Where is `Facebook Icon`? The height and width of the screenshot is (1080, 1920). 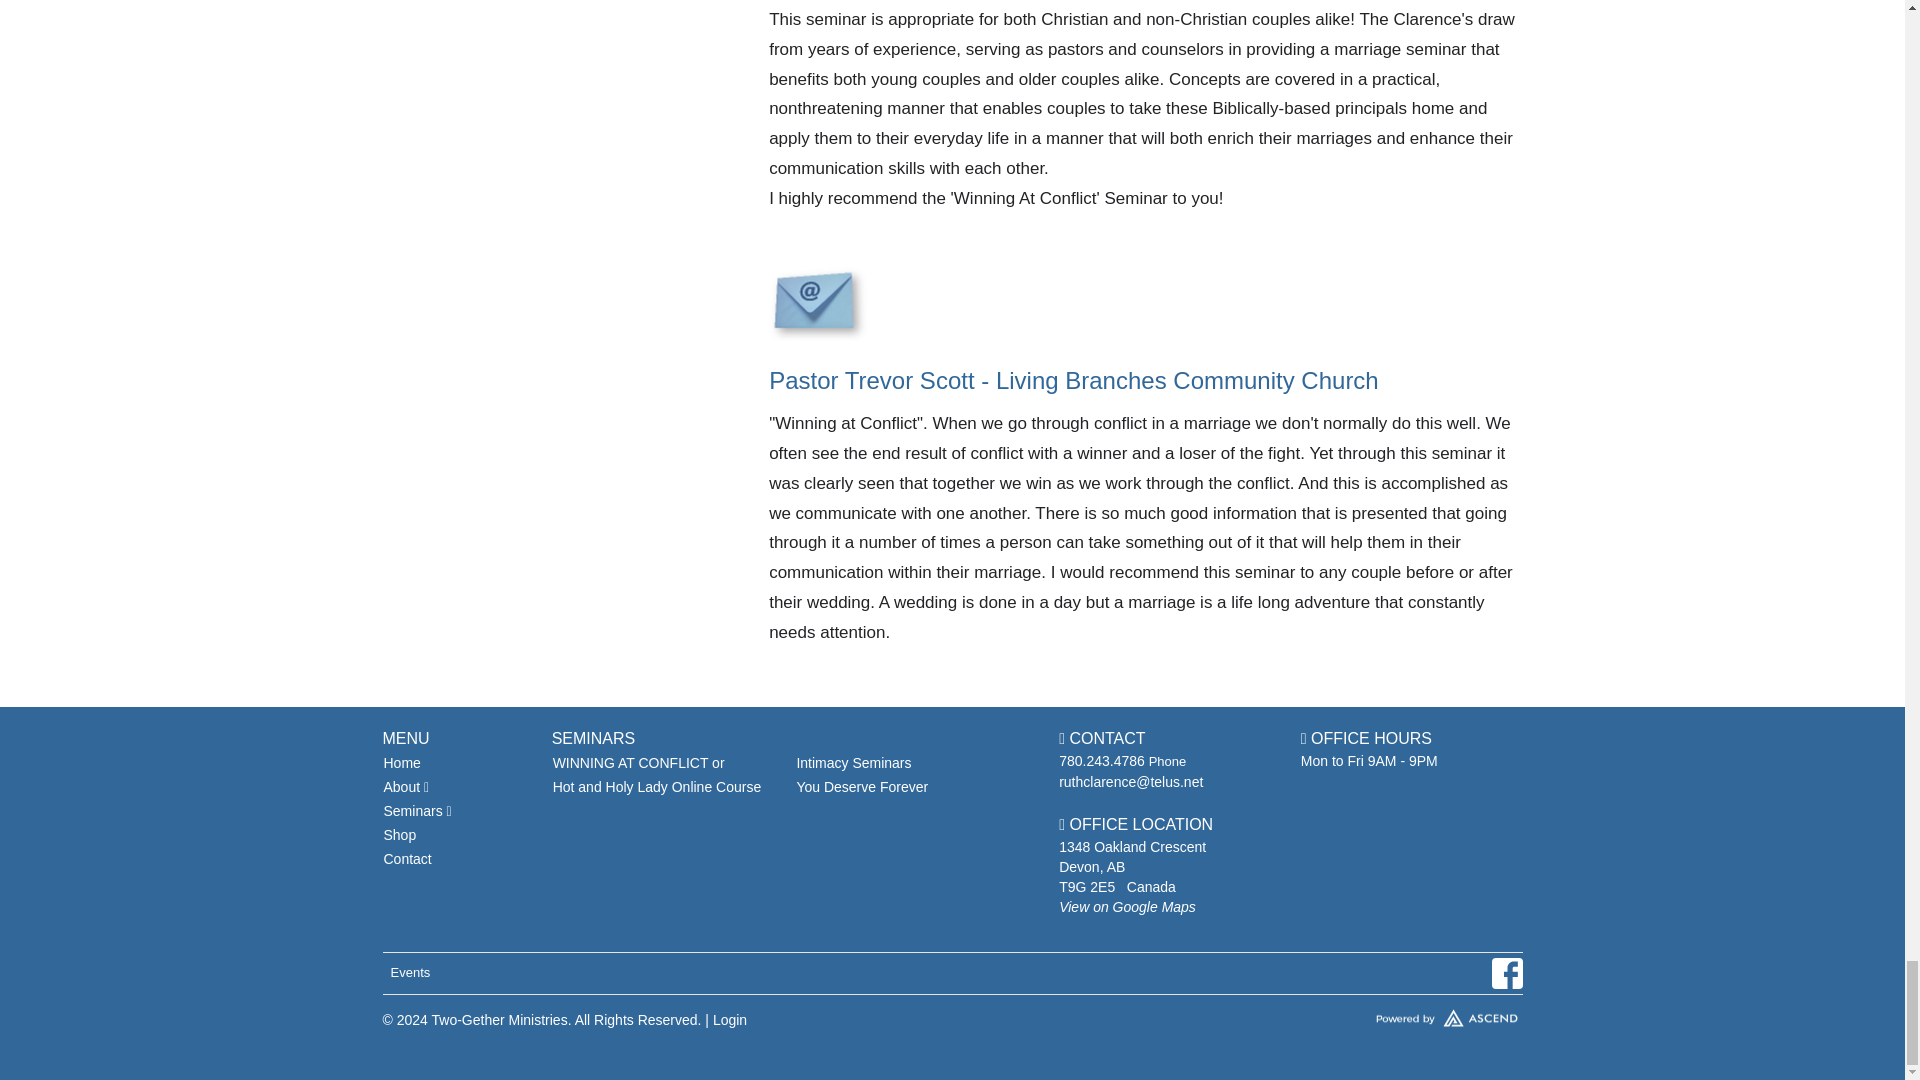
Facebook Icon is located at coordinates (1506, 973).